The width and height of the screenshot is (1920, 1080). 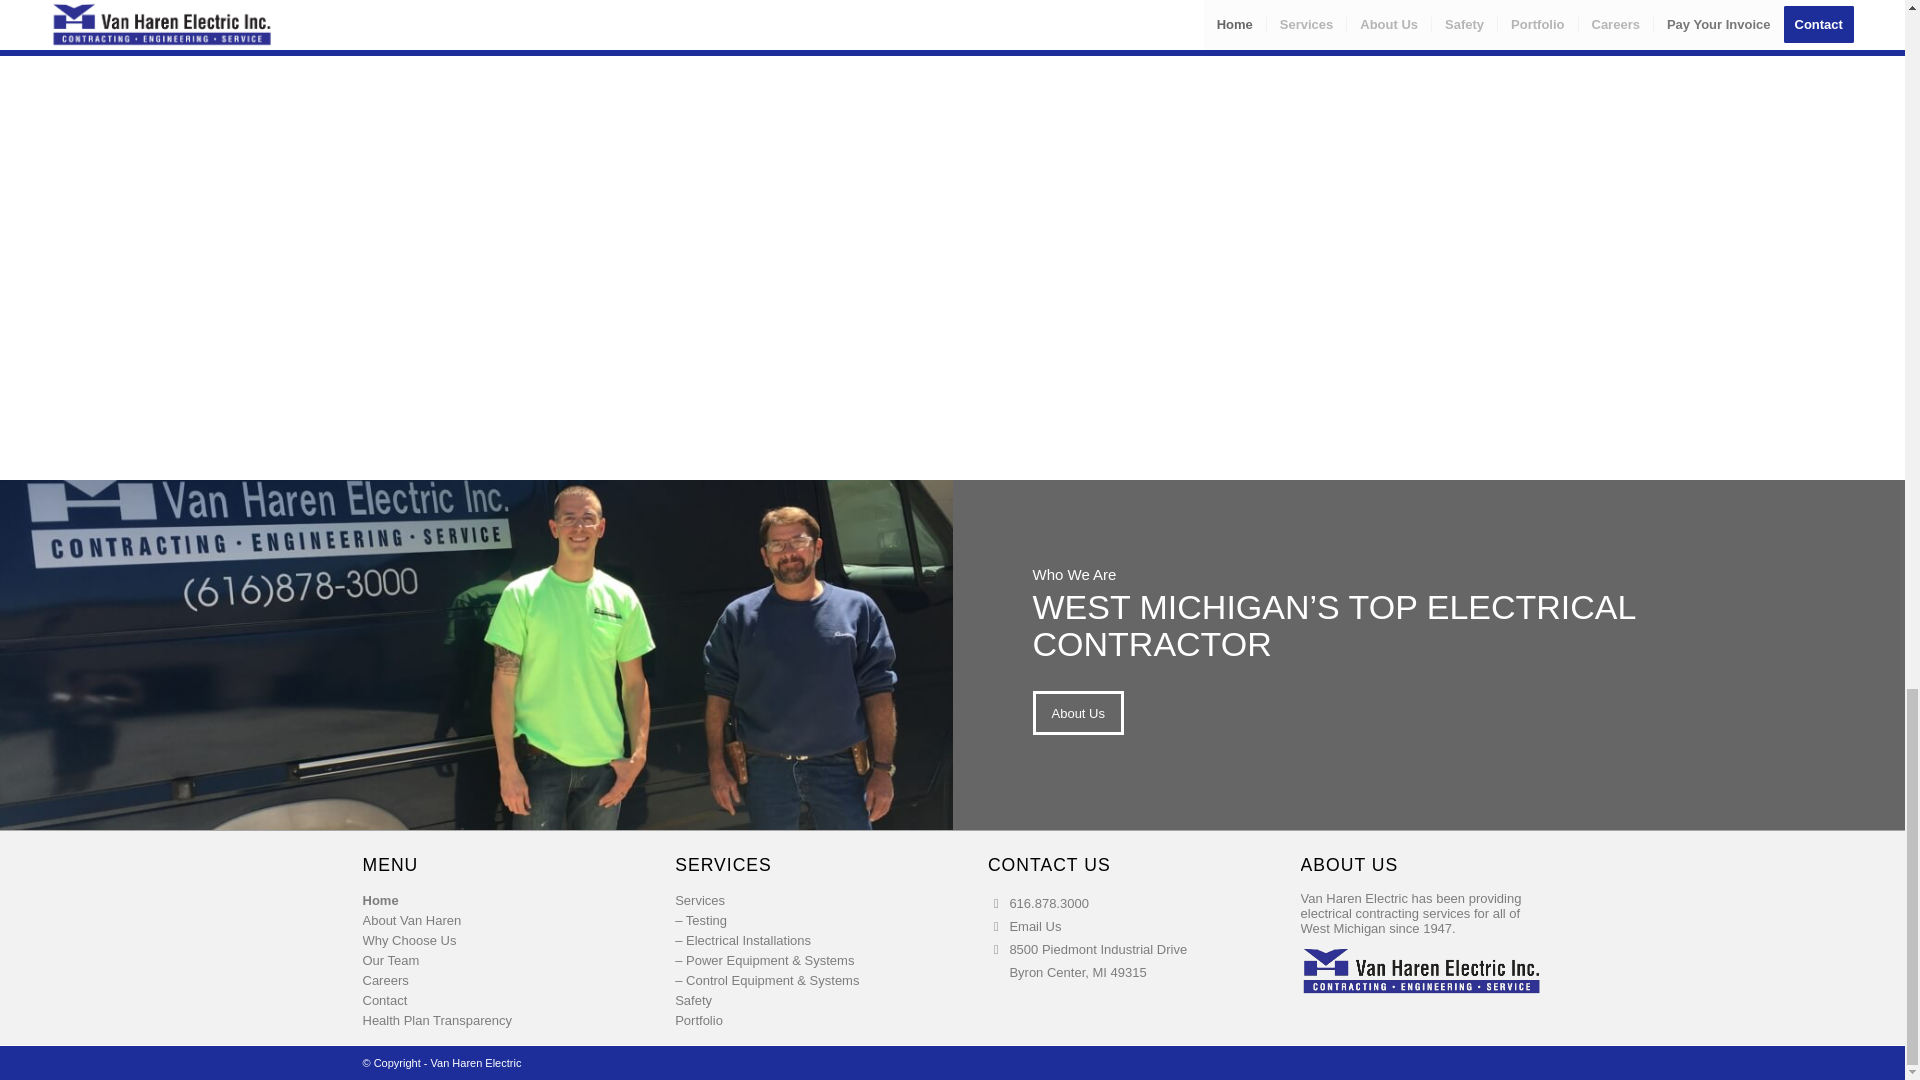 What do you see at coordinates (1072, 3) in the screenshot?
I see `View Our Services` at bounding box center [1072, 3].